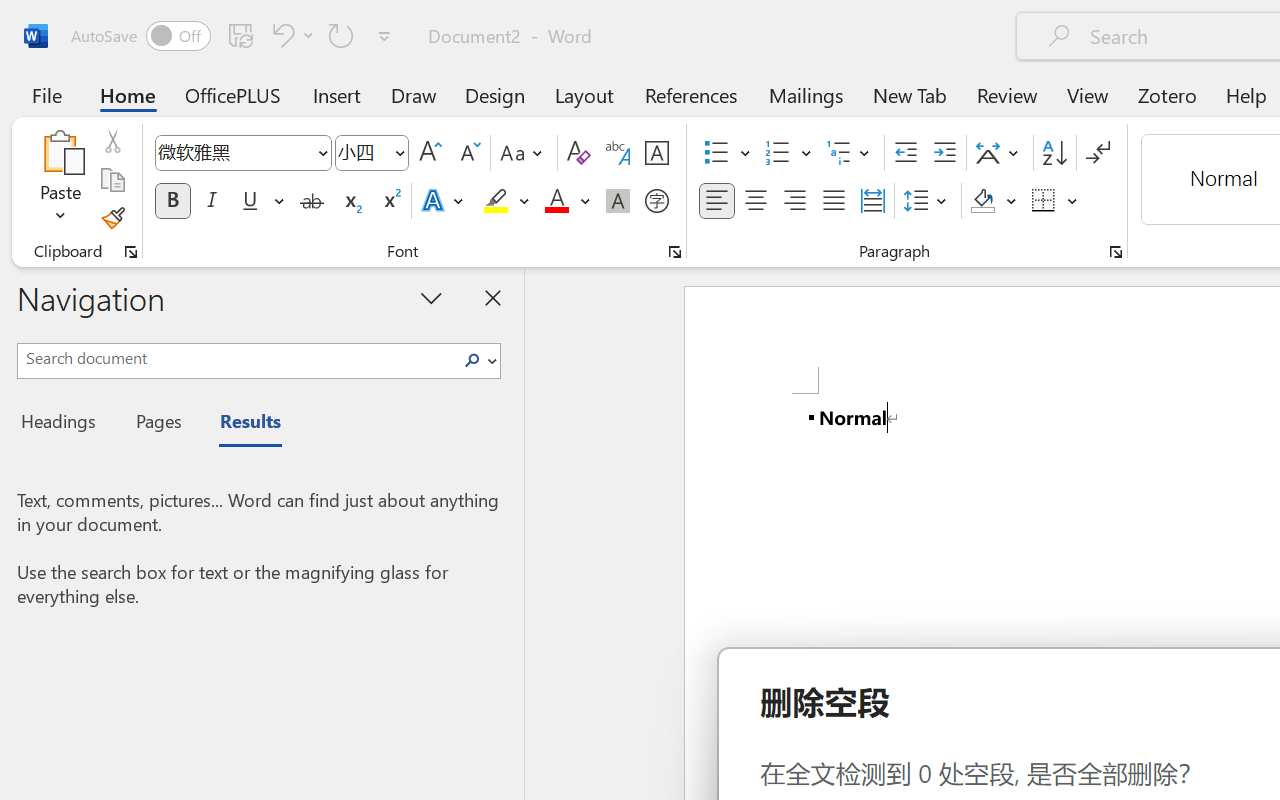 The height and width of the screenshot is (800, 1280). What do you see at coordinates (128, 94) in the screenshot?
I see `Home` at bounding box center [128, 94].